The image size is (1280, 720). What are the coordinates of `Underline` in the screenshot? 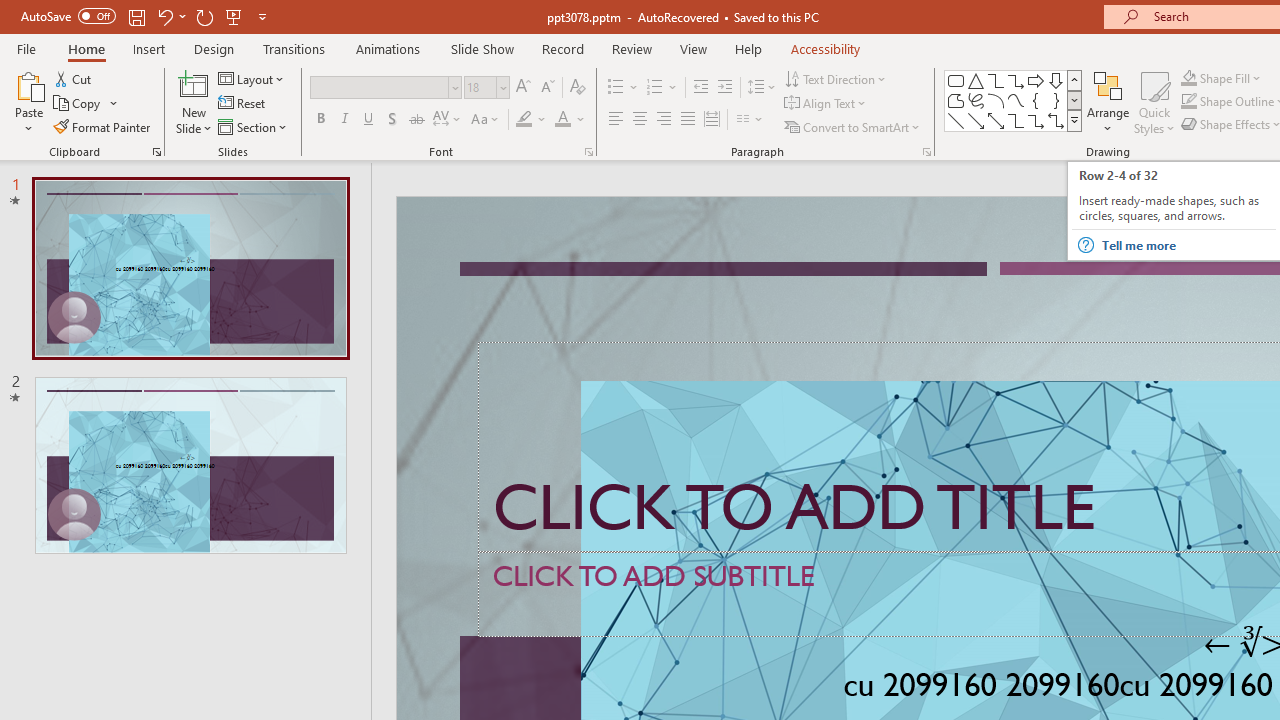 It's located at (369, 120).